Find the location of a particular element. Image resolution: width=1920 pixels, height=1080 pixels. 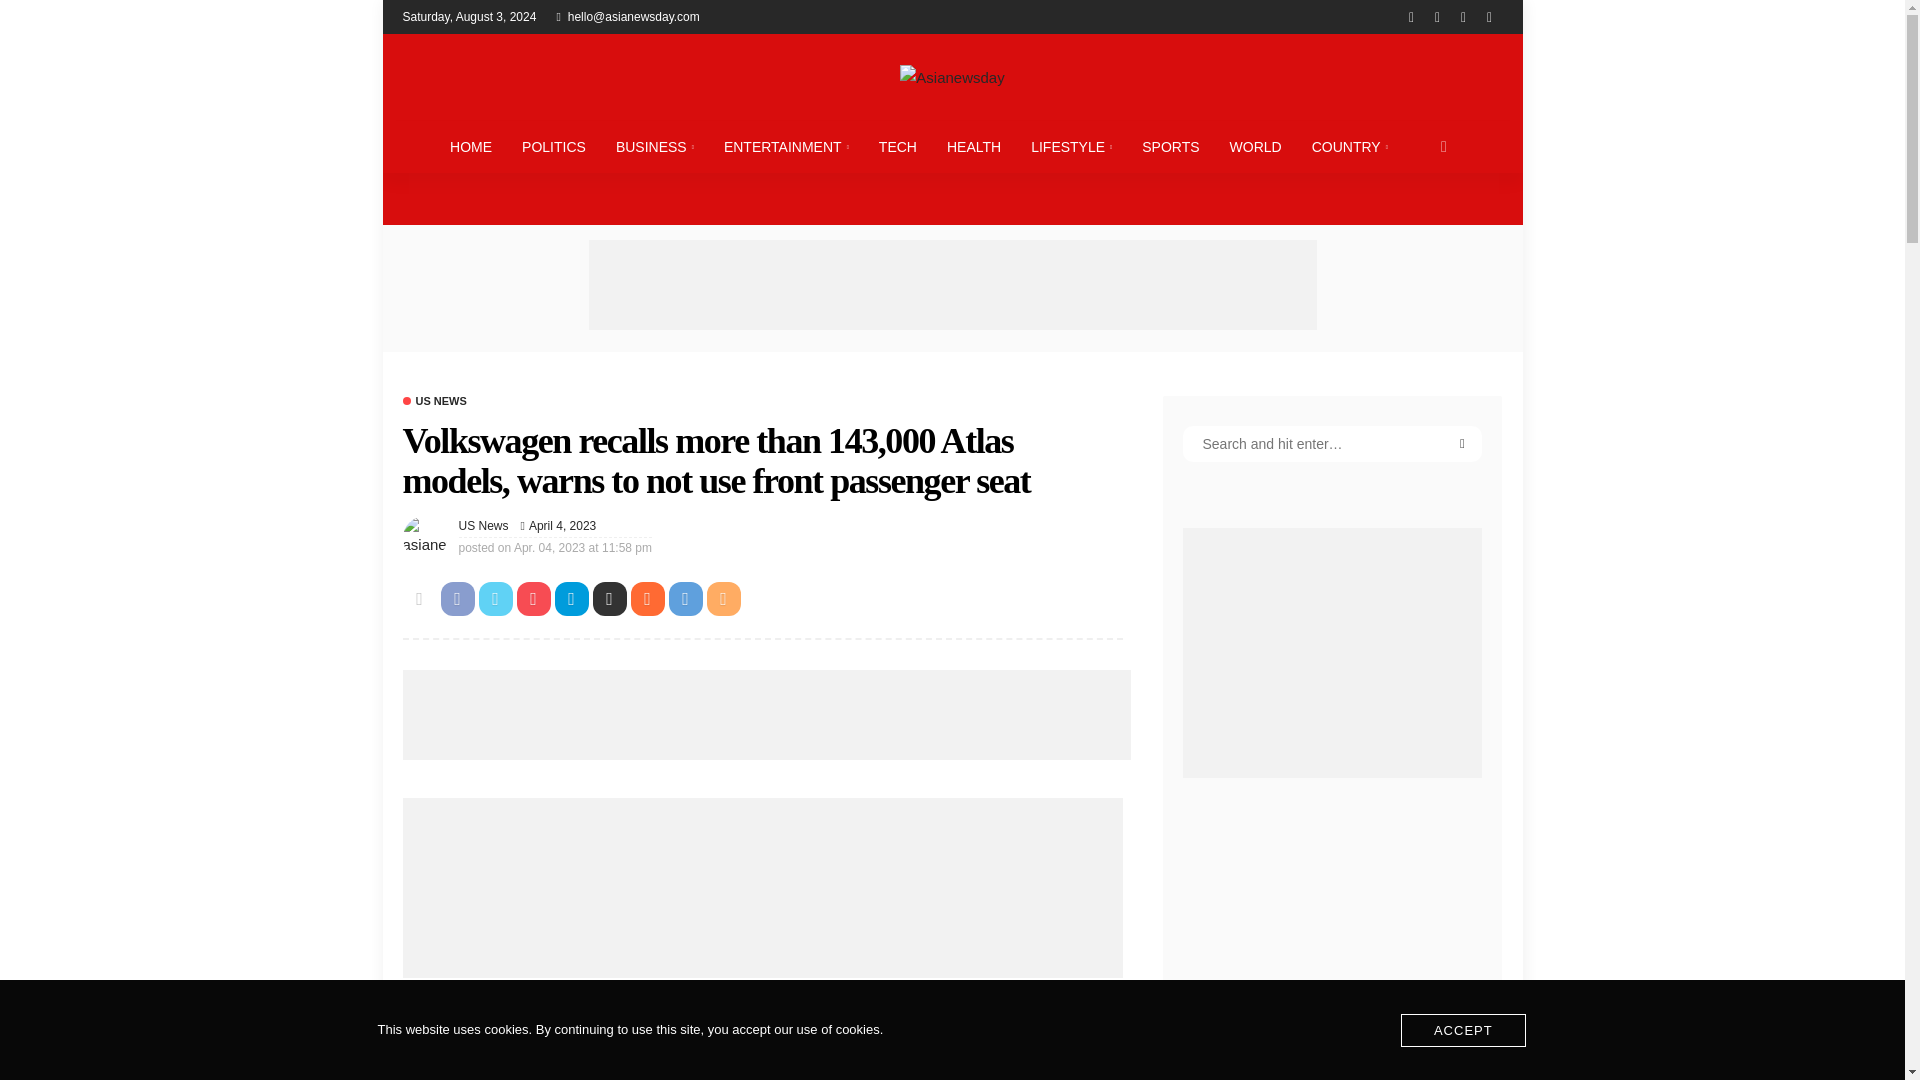

WORLD is located at coordinates (1256, 146).